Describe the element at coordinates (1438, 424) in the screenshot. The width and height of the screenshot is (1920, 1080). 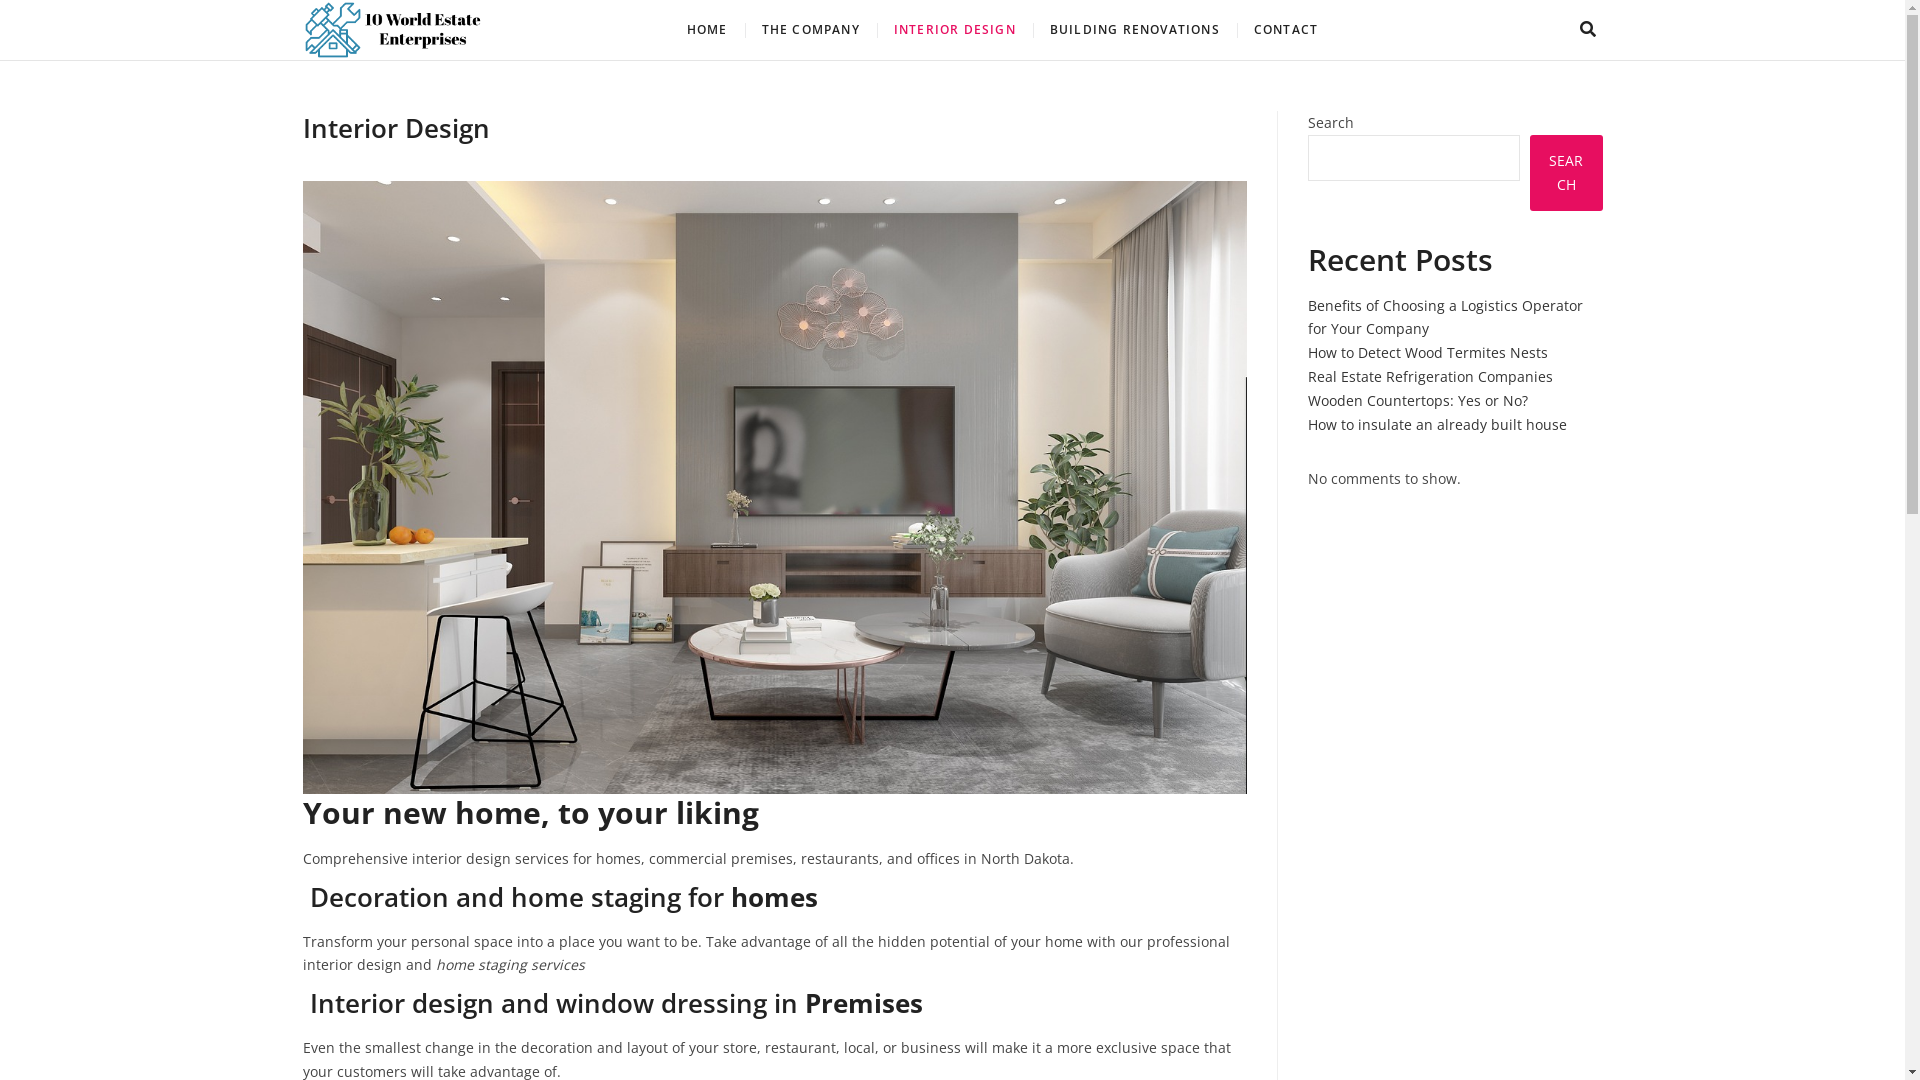
I see `How to insulate an already built house` at that location.